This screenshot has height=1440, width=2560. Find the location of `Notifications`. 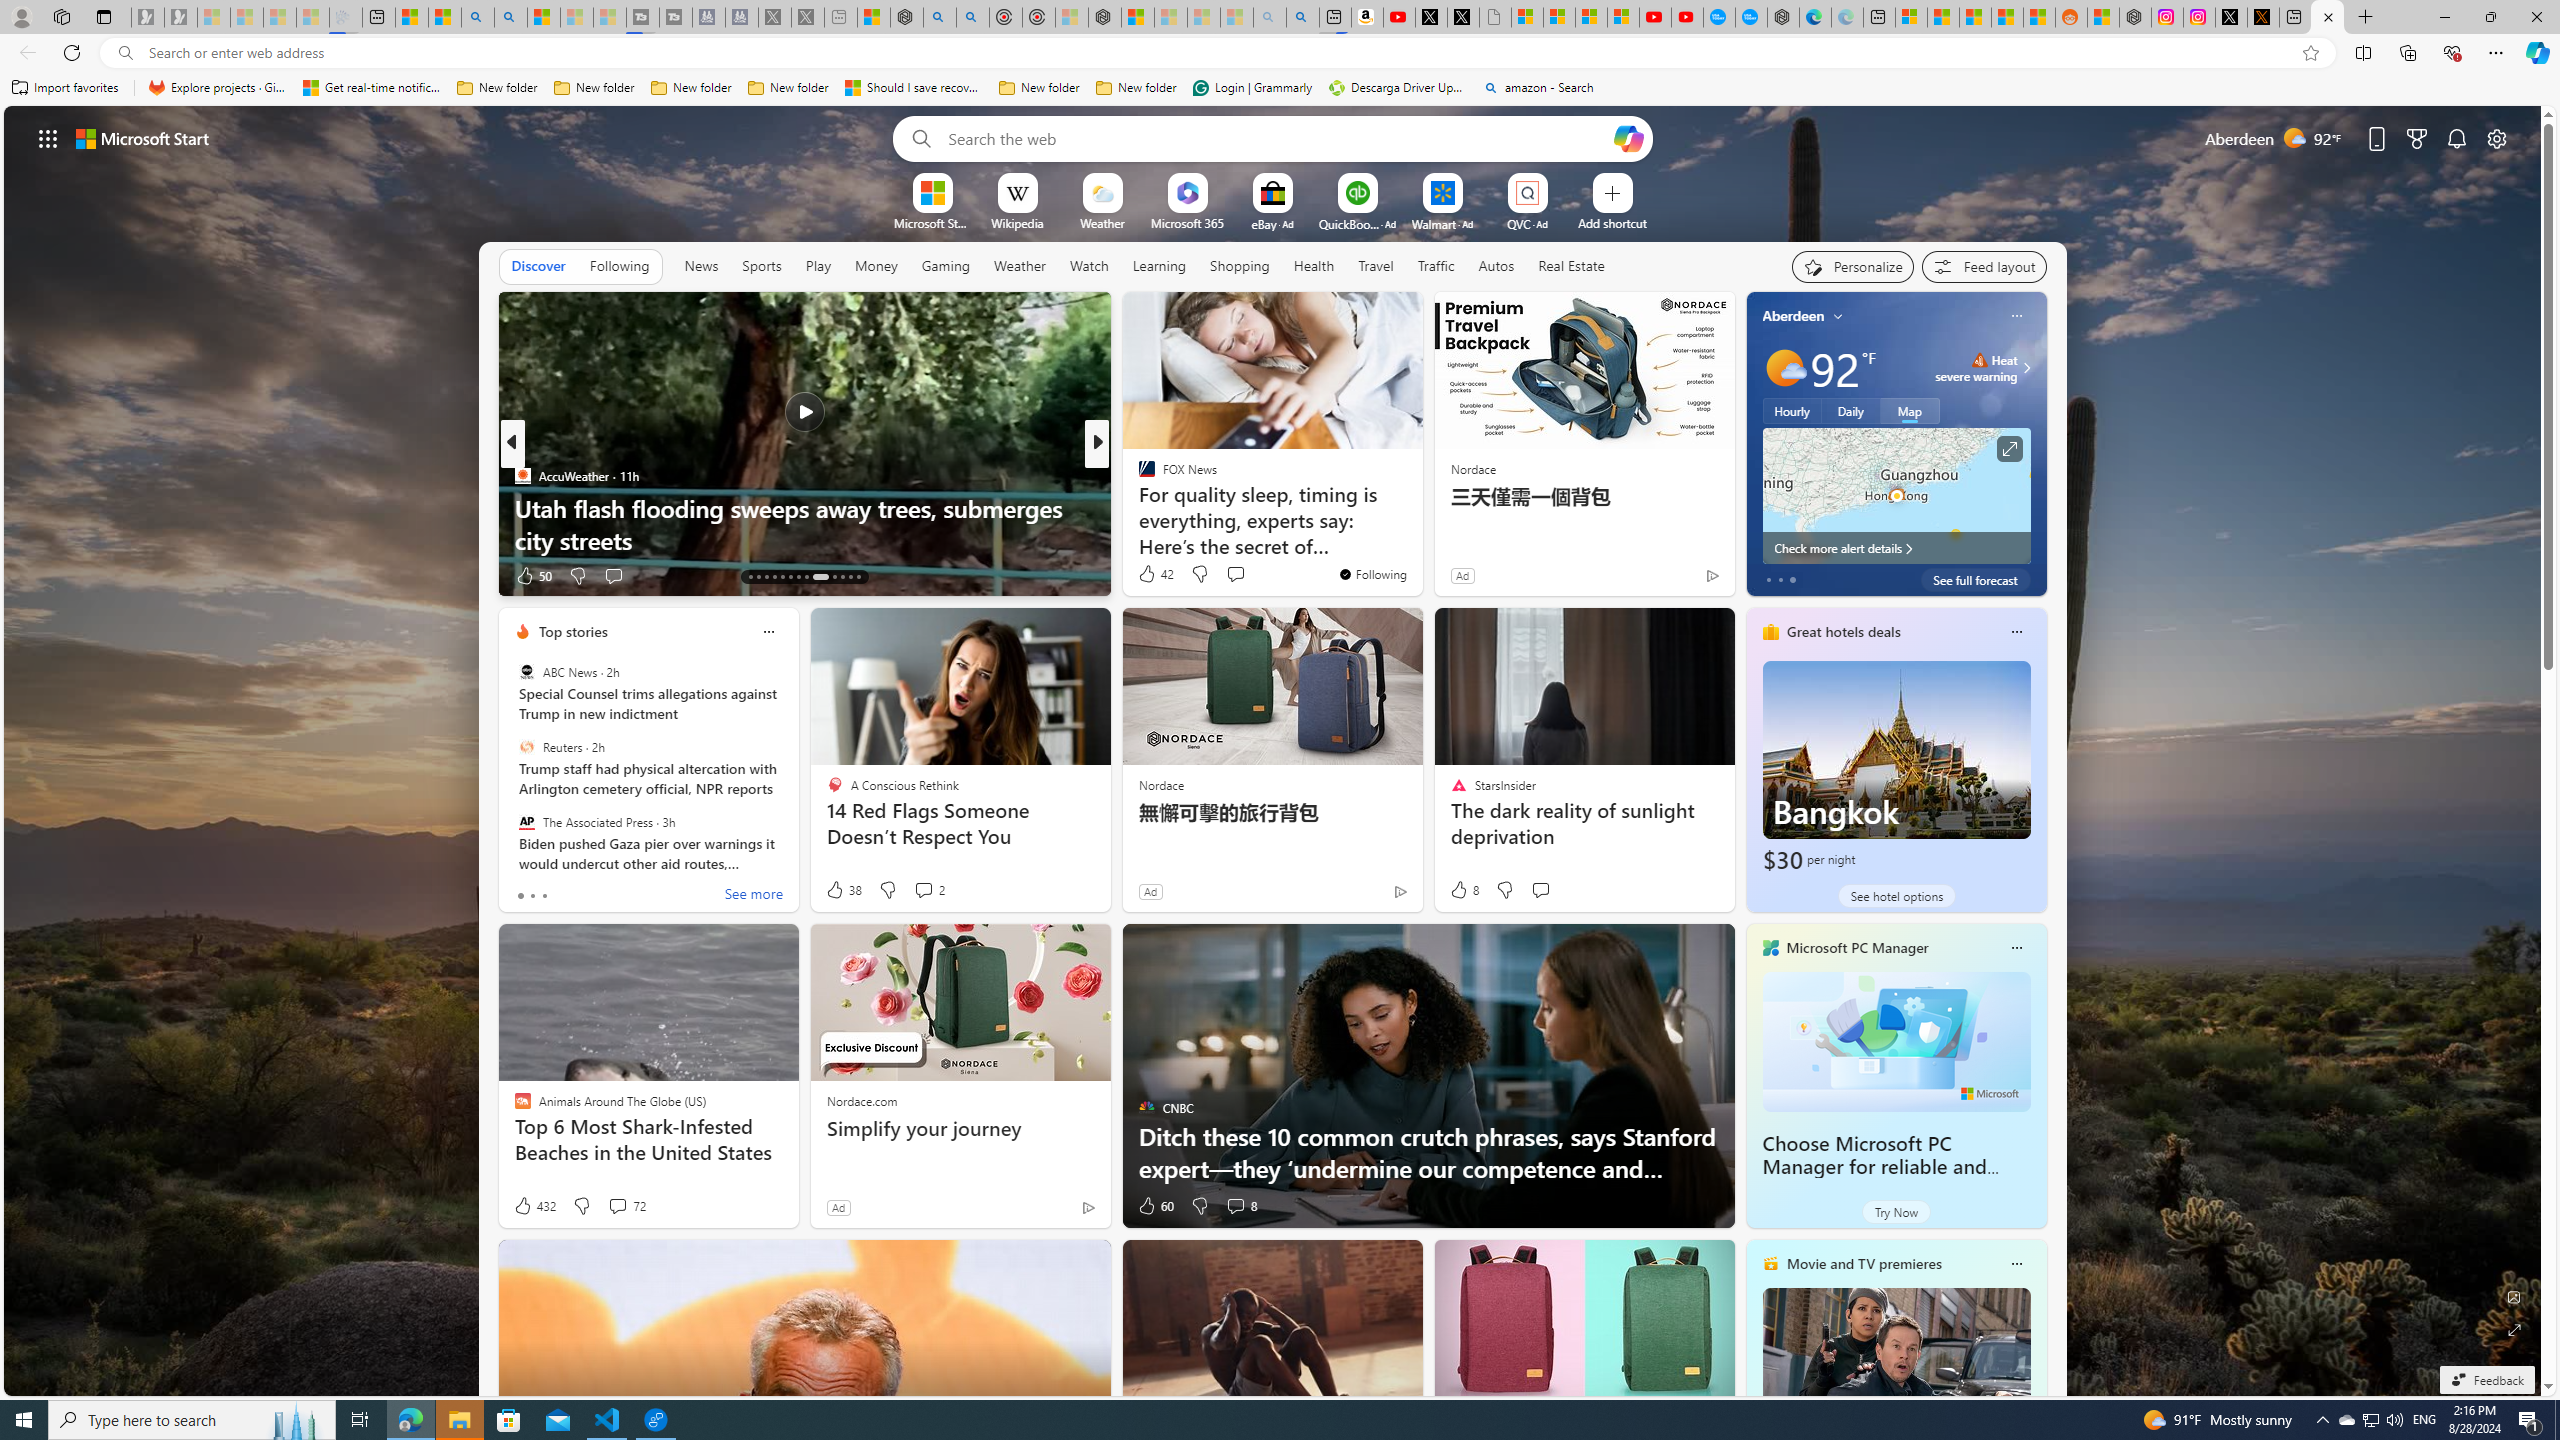

Notifications is located at coordinates (2458, 138).